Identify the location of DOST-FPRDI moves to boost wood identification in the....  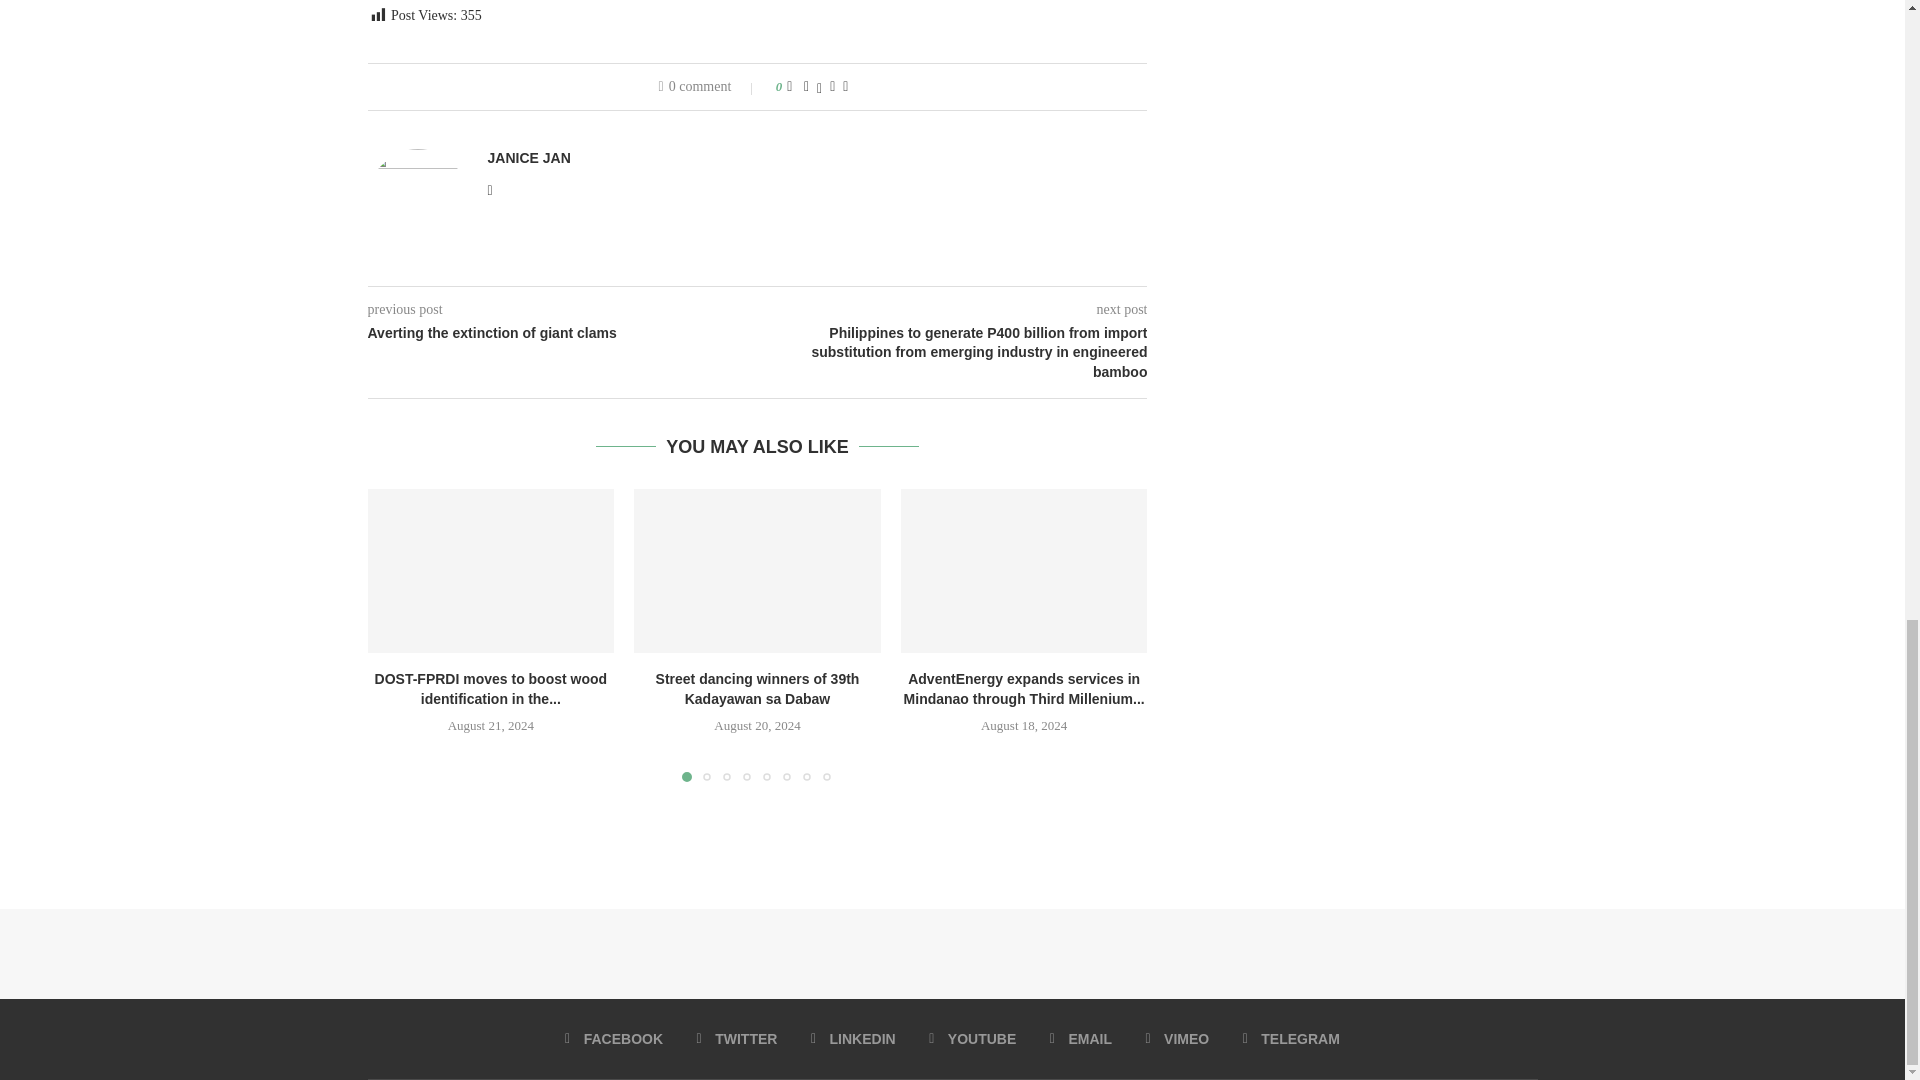
(491, 688).